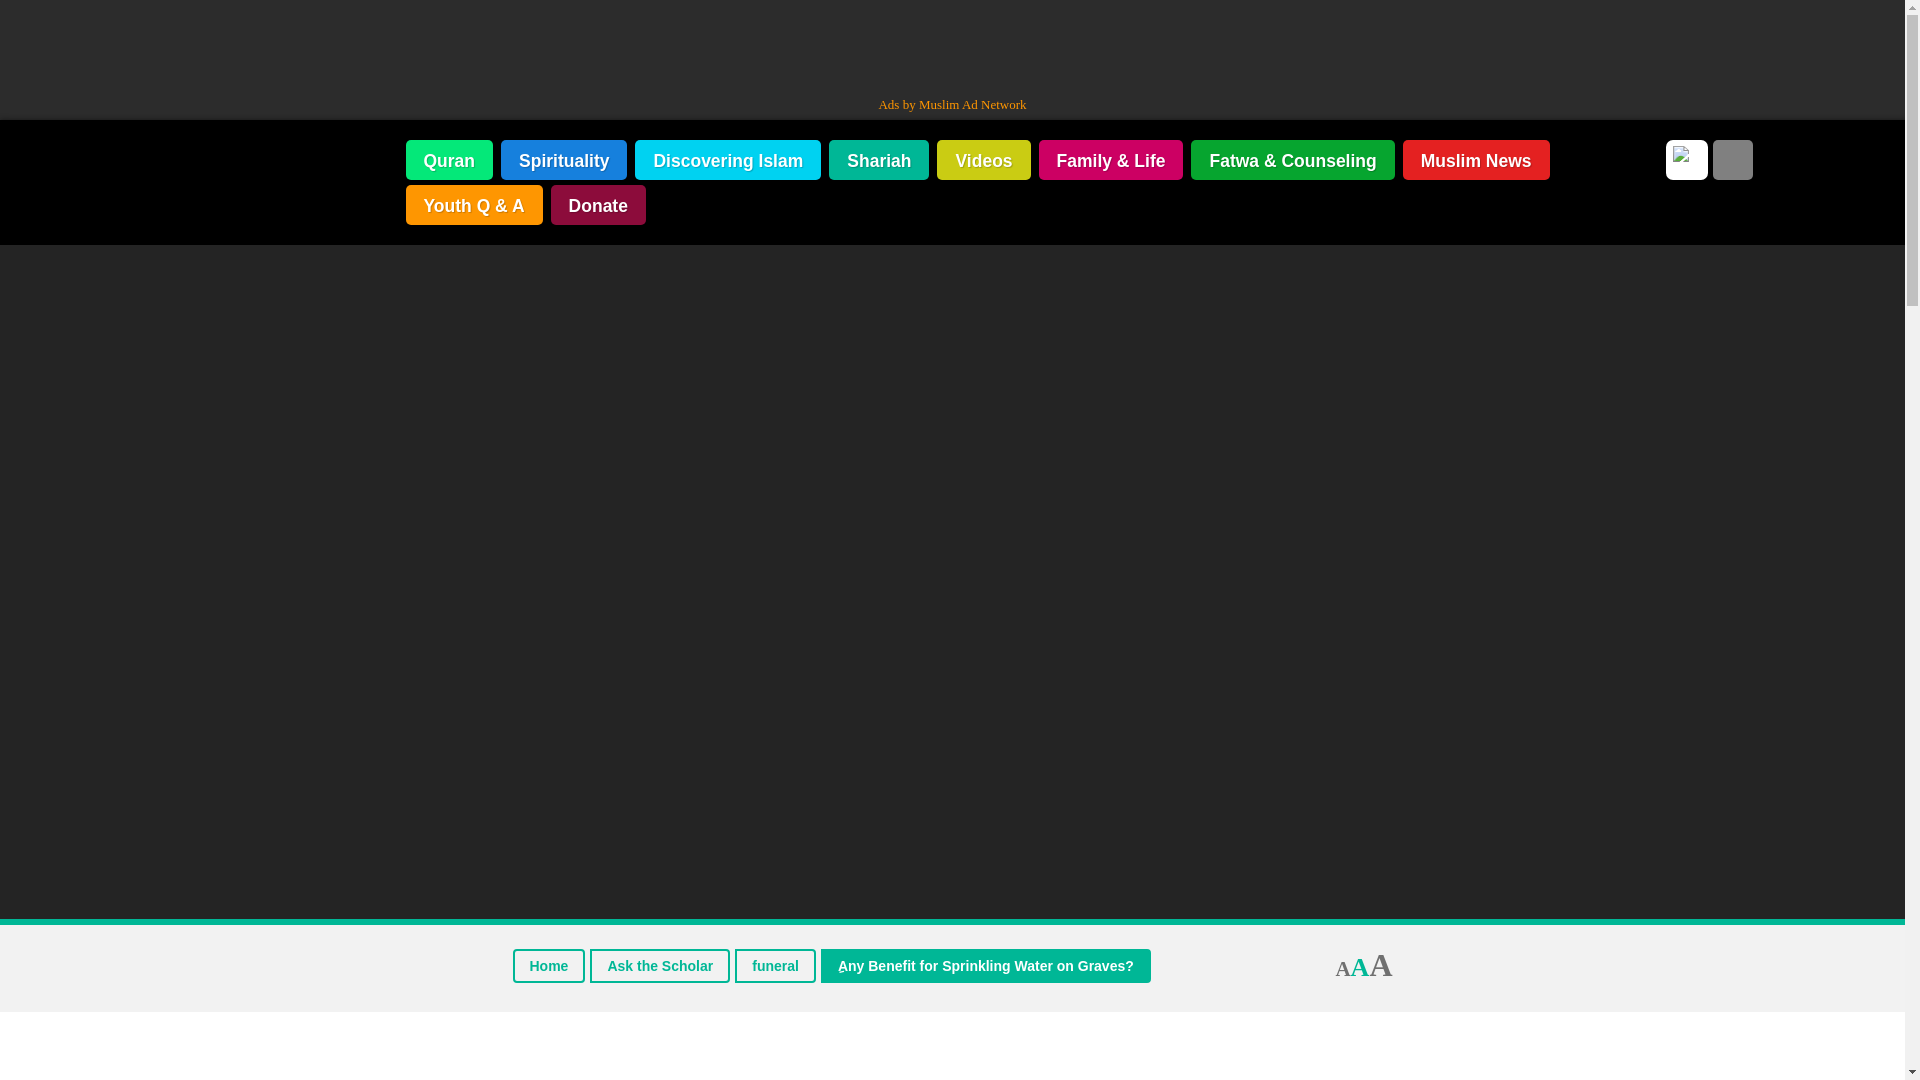  Describe the element at coordinates (728, 160) in the screenshot. I see `Discovering Islam` at that location.